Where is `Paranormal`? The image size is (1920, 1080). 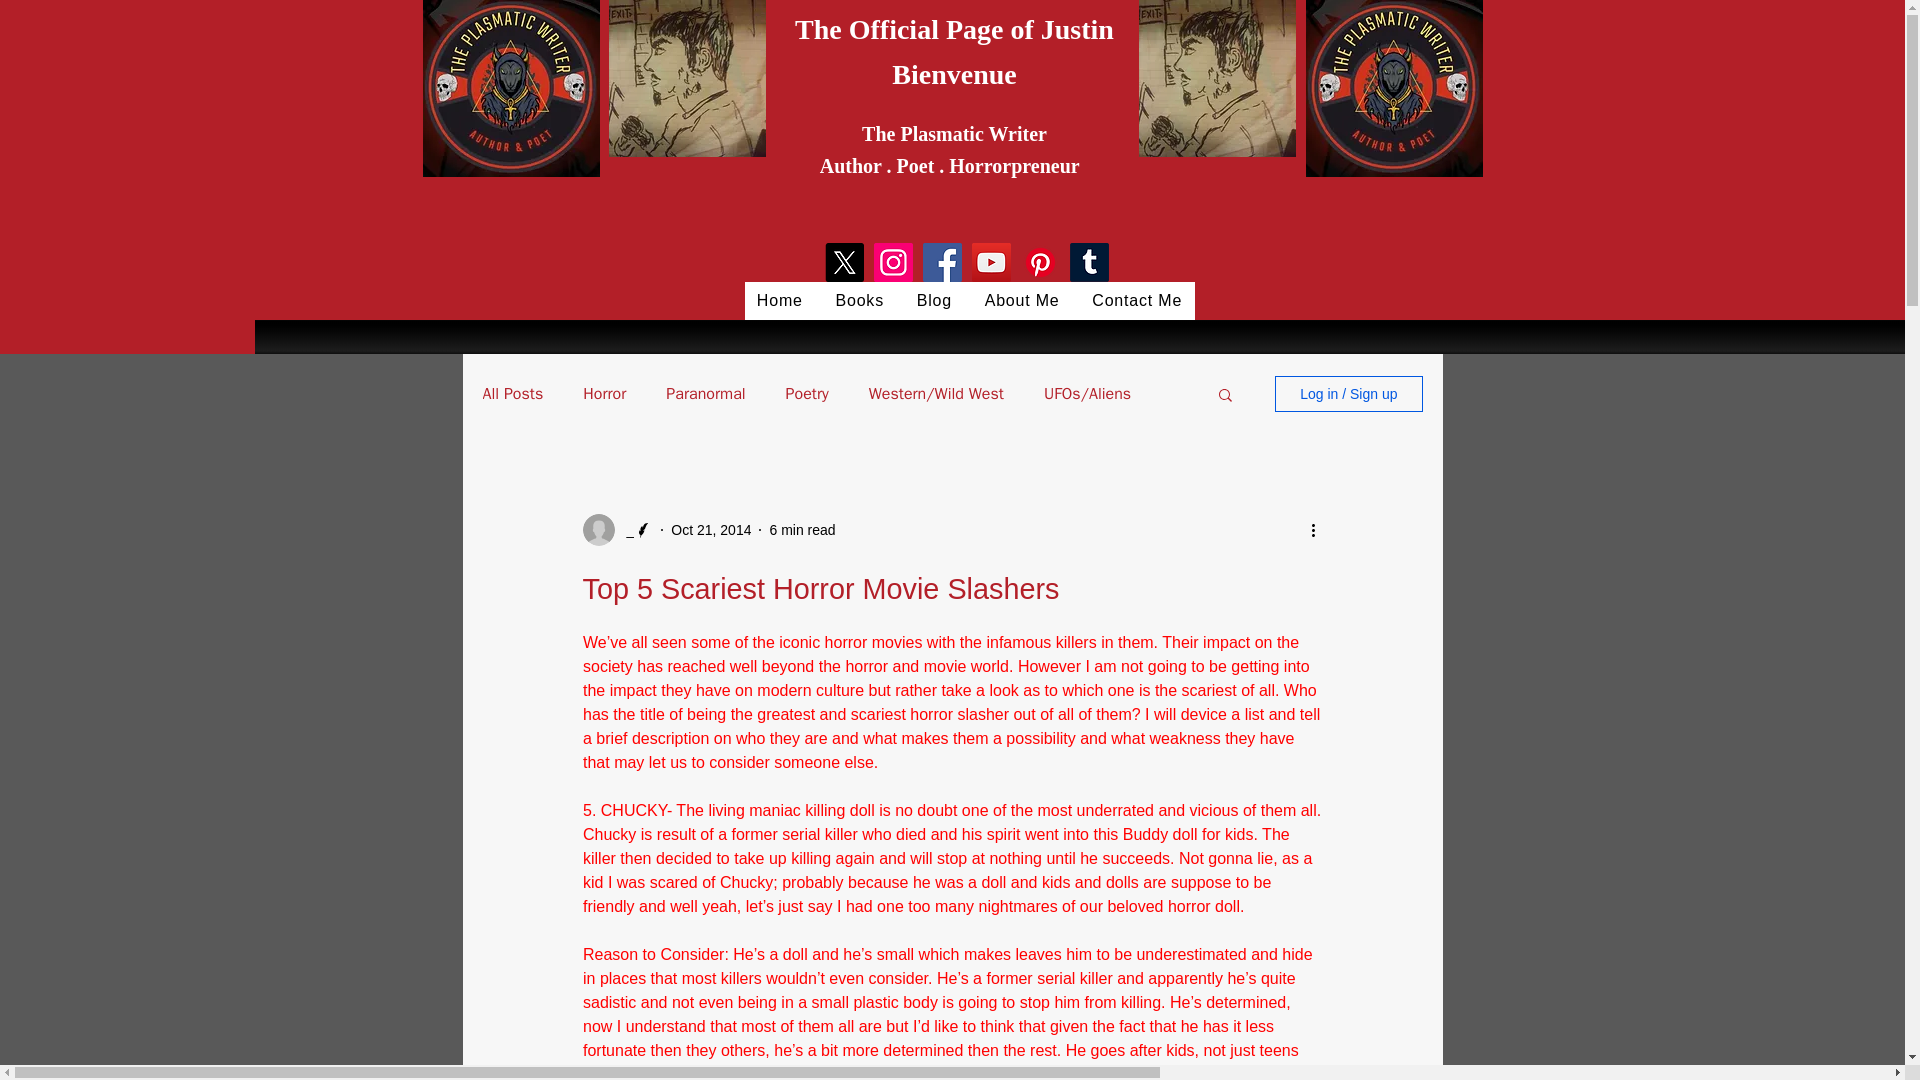
Paranormal is located at coordinates (705, 394).